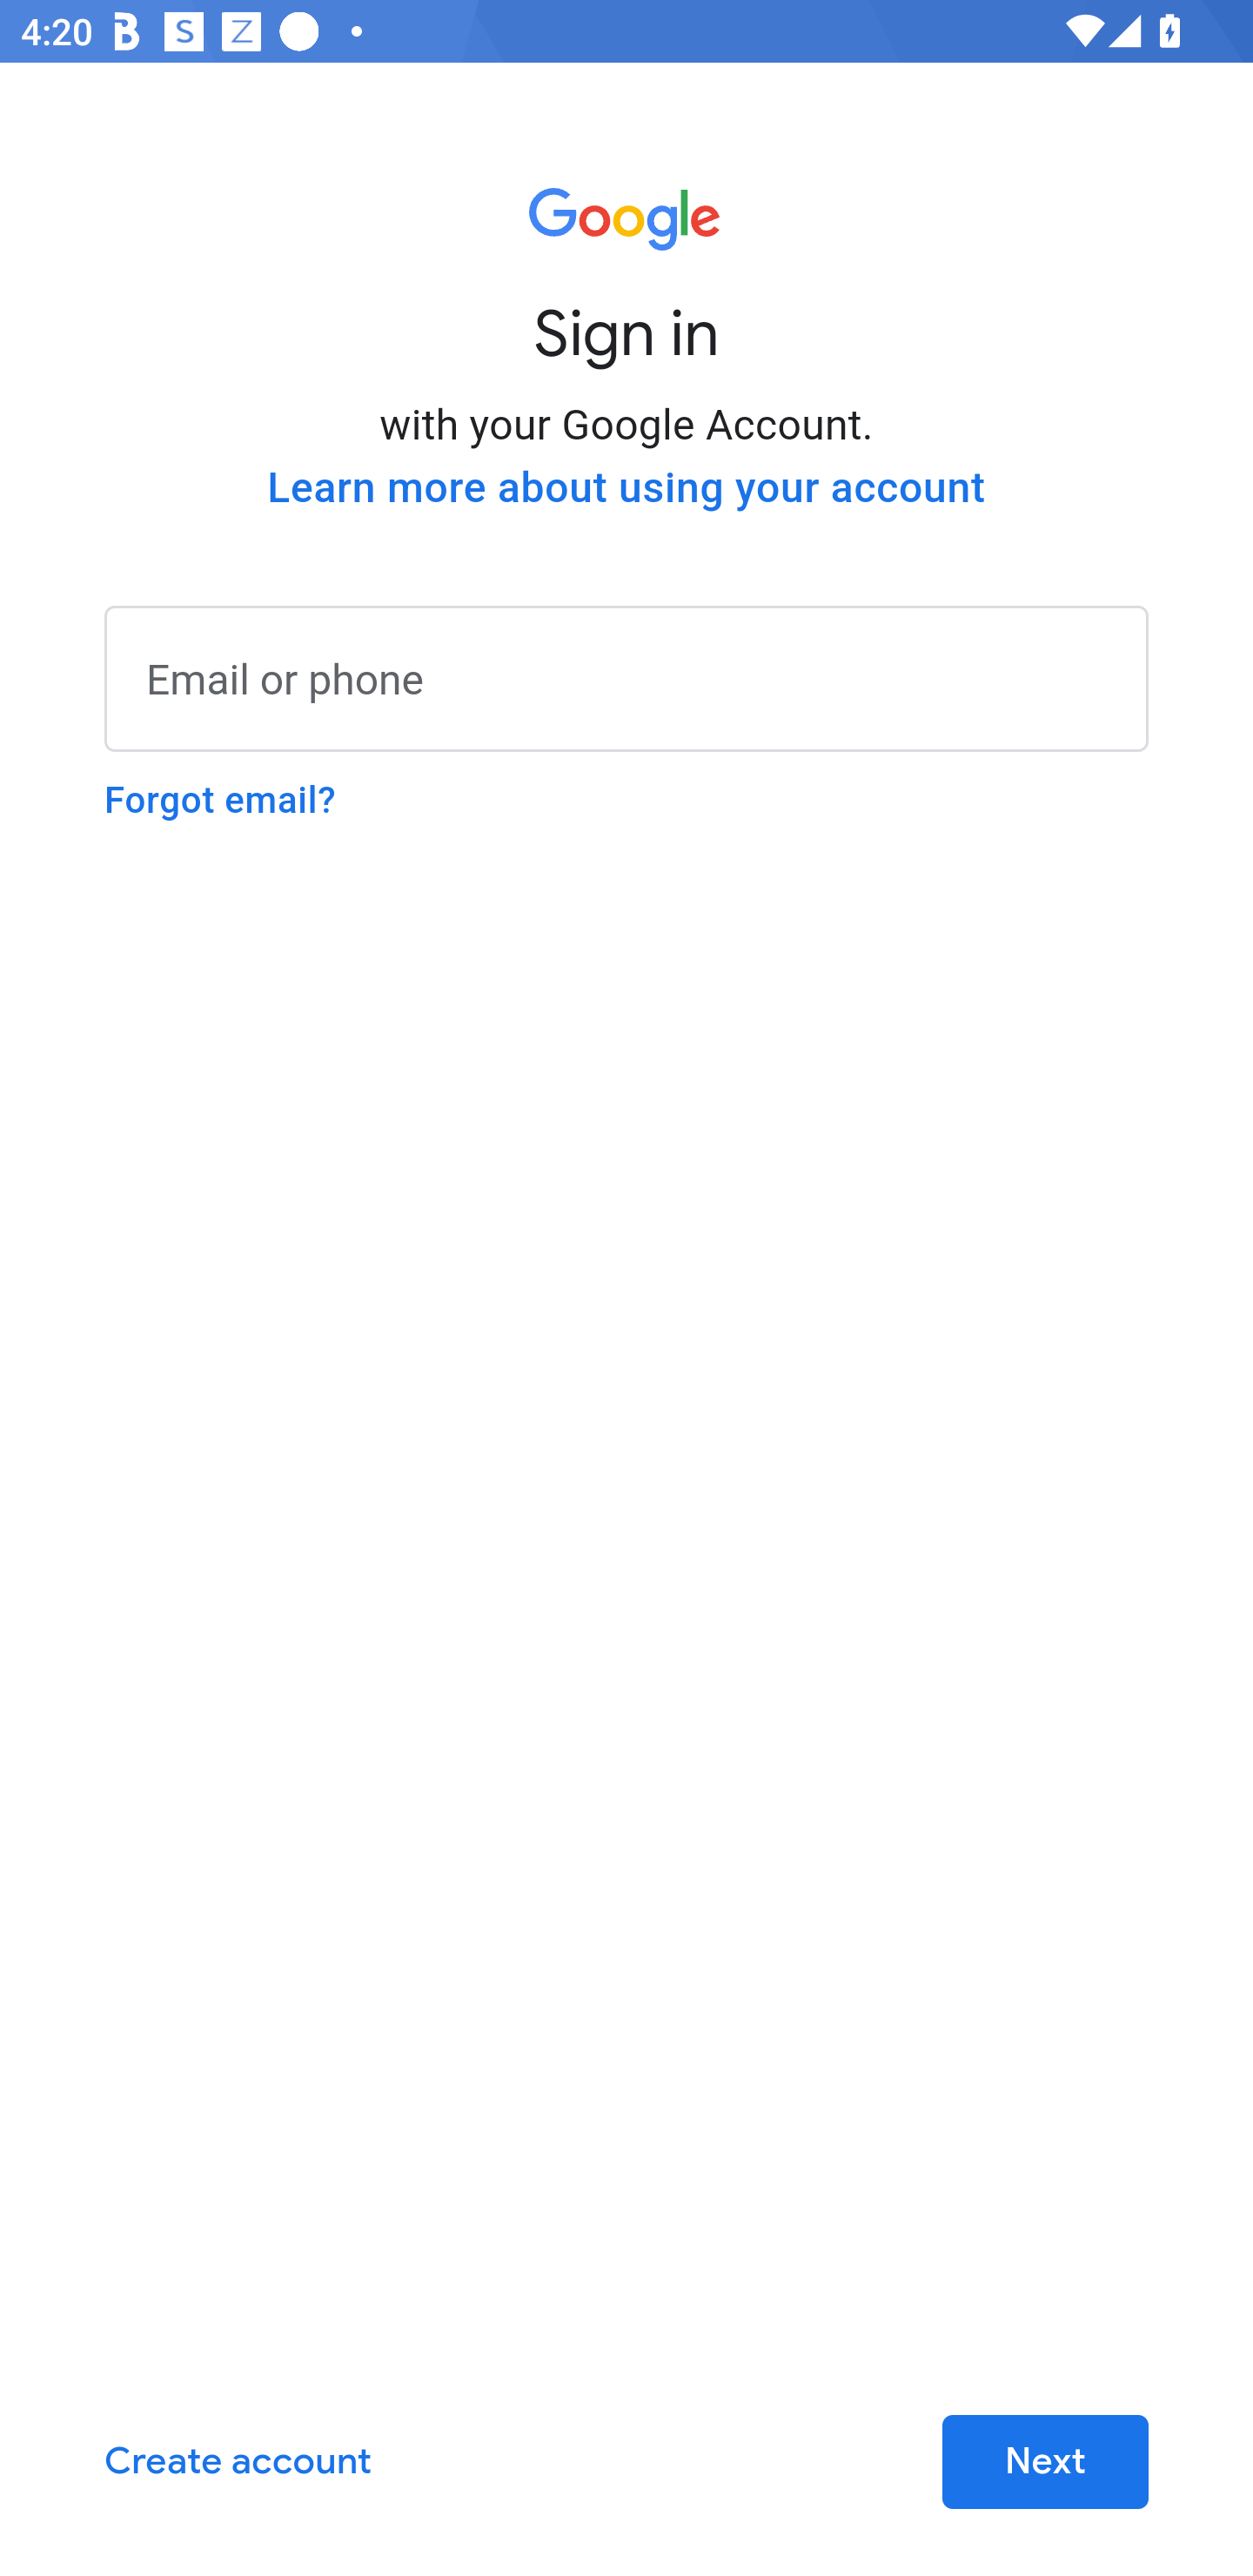 The height and width of the screenshot is (2576, 1253). Describe the element at coordinates (220, 800) in the screenshot. I see `Forgot email?` at that location.